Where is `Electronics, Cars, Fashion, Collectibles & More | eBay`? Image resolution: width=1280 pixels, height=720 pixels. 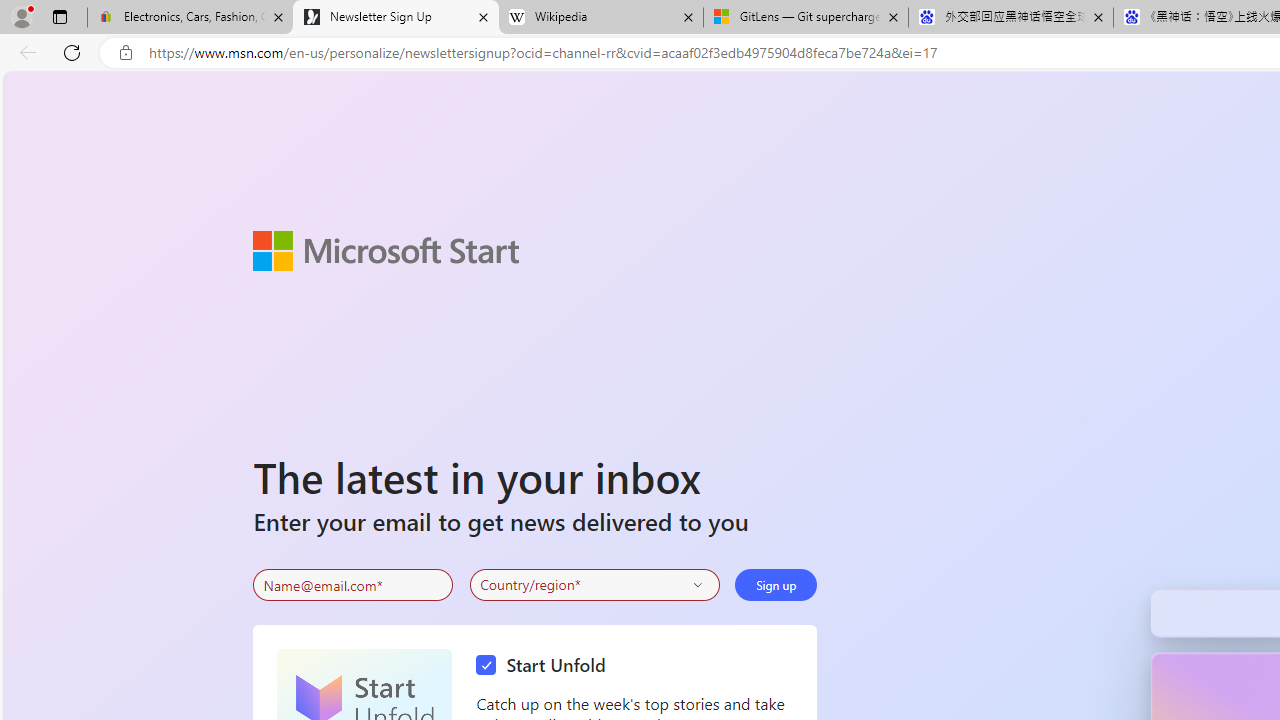 Electronics, Cars, Fashion, Collectibles & More | eBay is located at coordinates (190, 18).